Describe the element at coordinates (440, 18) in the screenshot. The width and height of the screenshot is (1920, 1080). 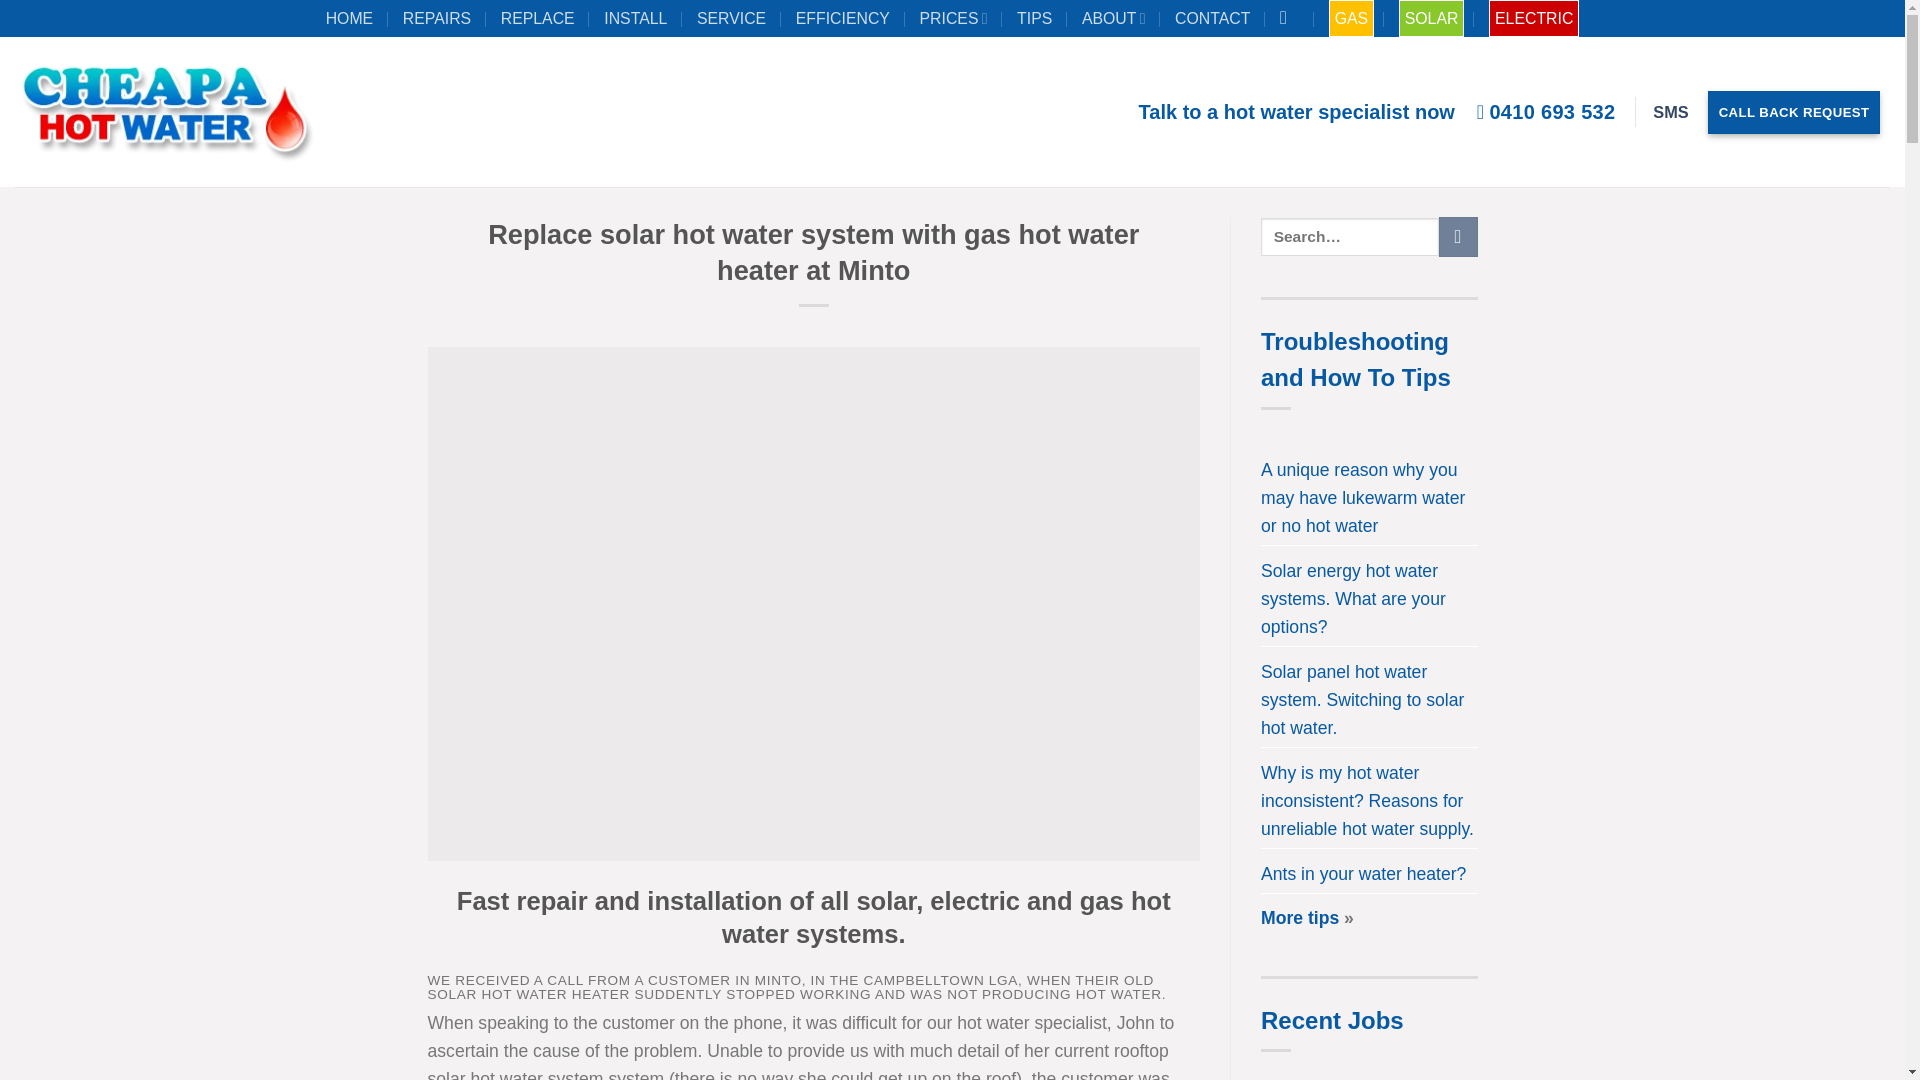
I see `Hot Water Repairs` at that location.